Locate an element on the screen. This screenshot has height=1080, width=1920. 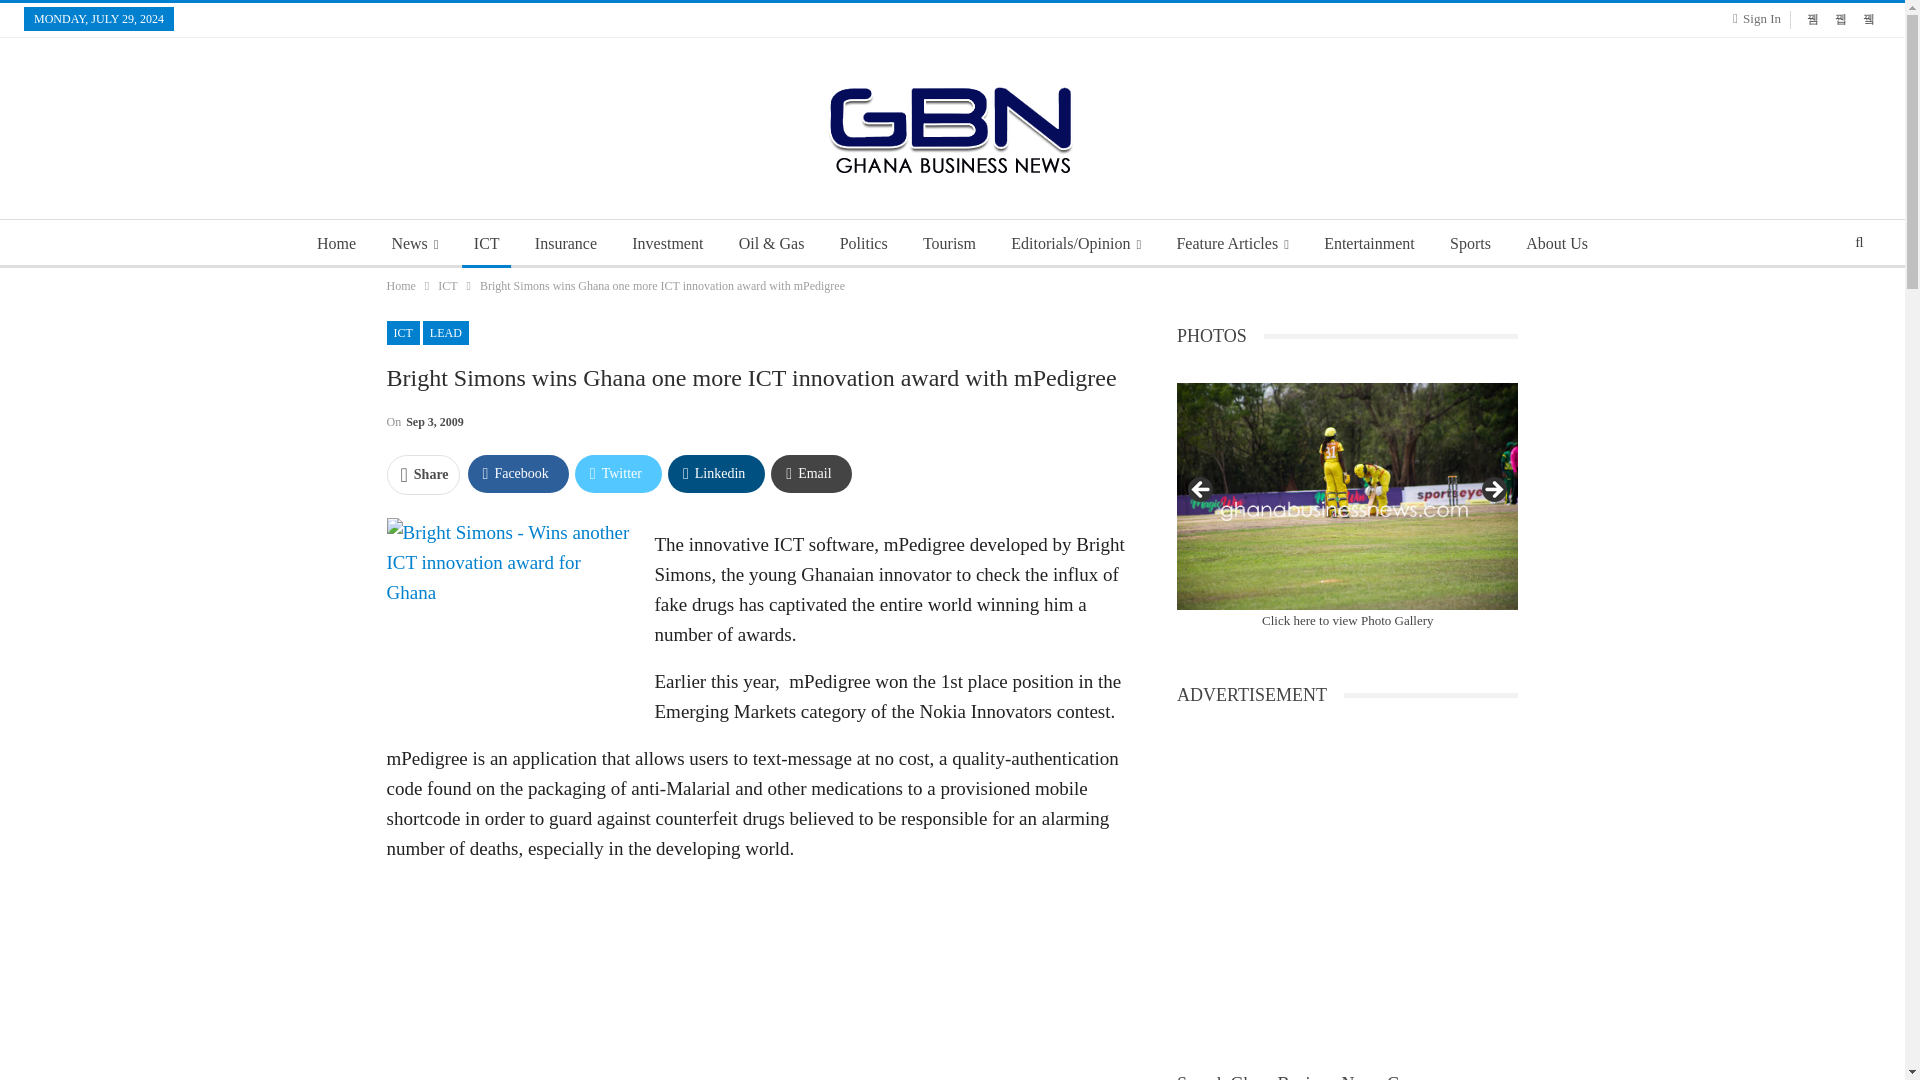
ICT is located at coordinates (487, 244).